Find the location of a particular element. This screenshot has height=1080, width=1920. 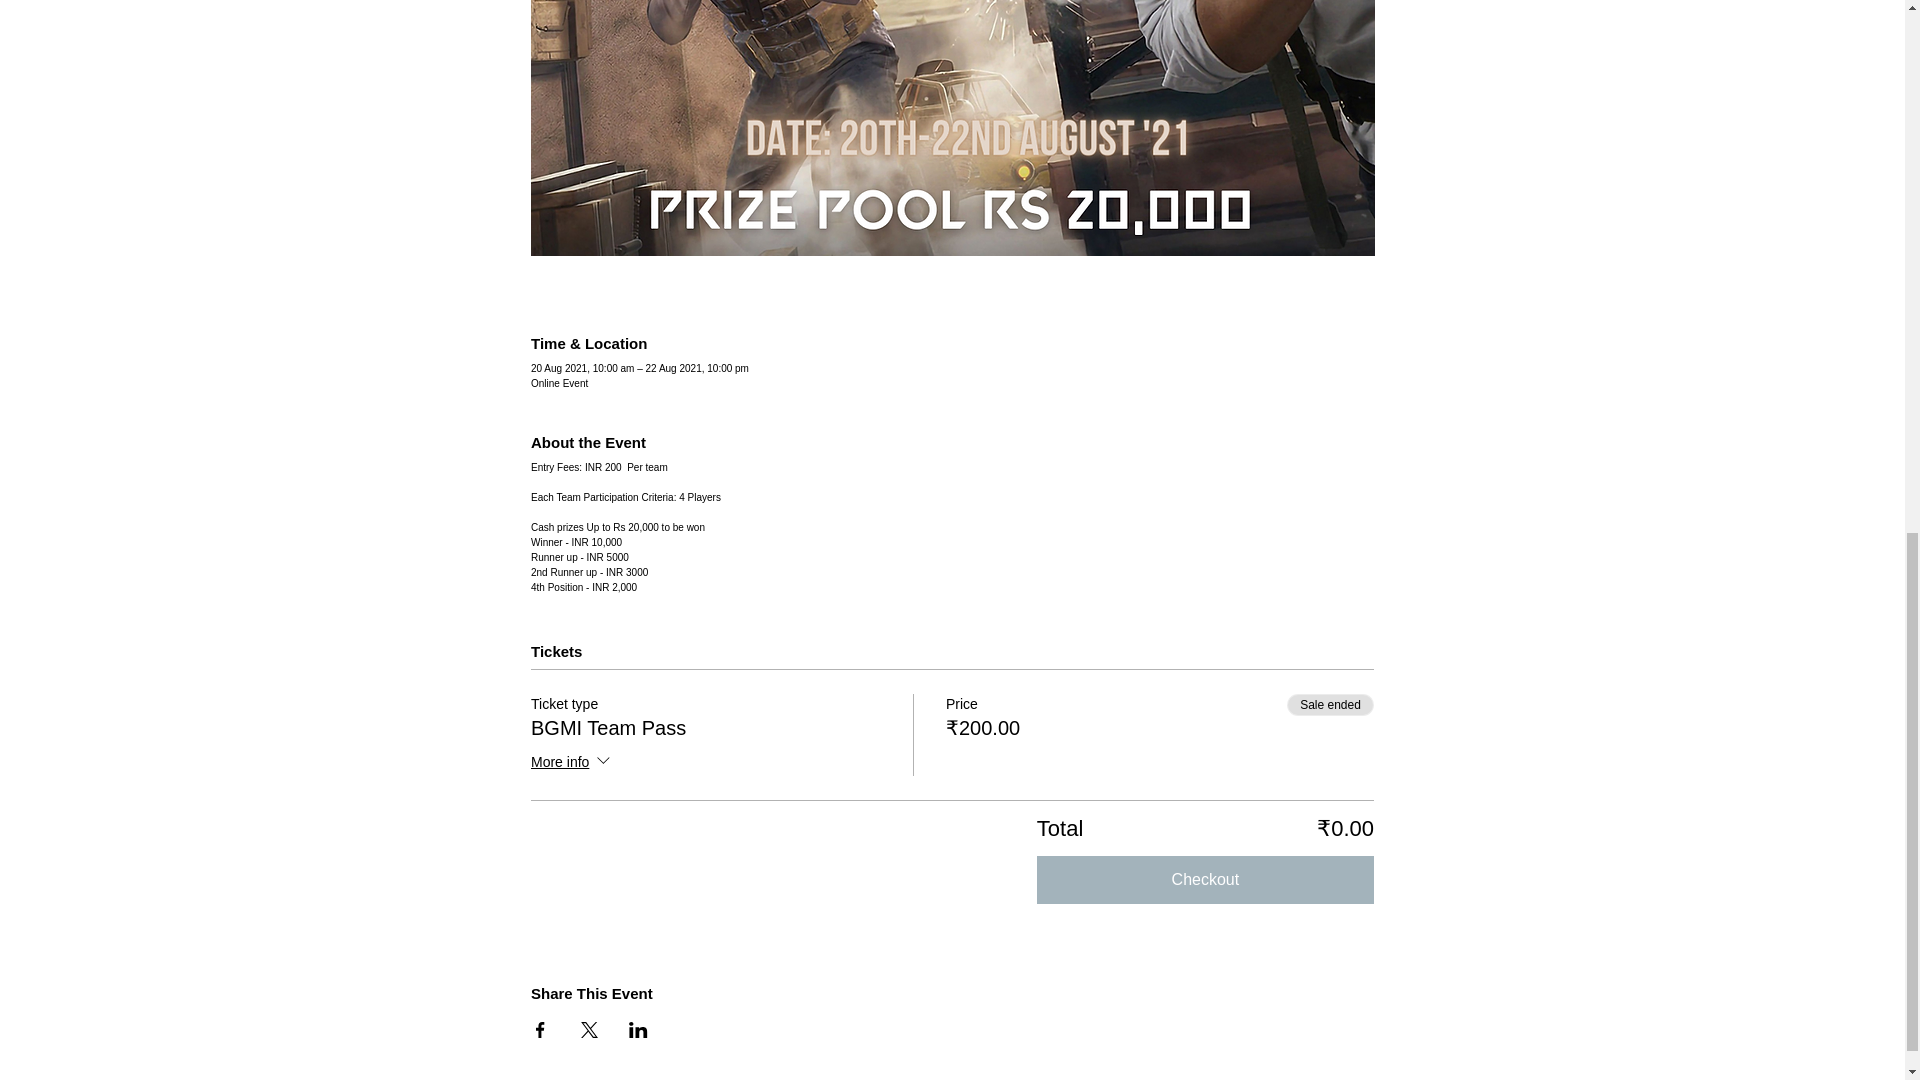

More info is located at coordinates (572, 762).